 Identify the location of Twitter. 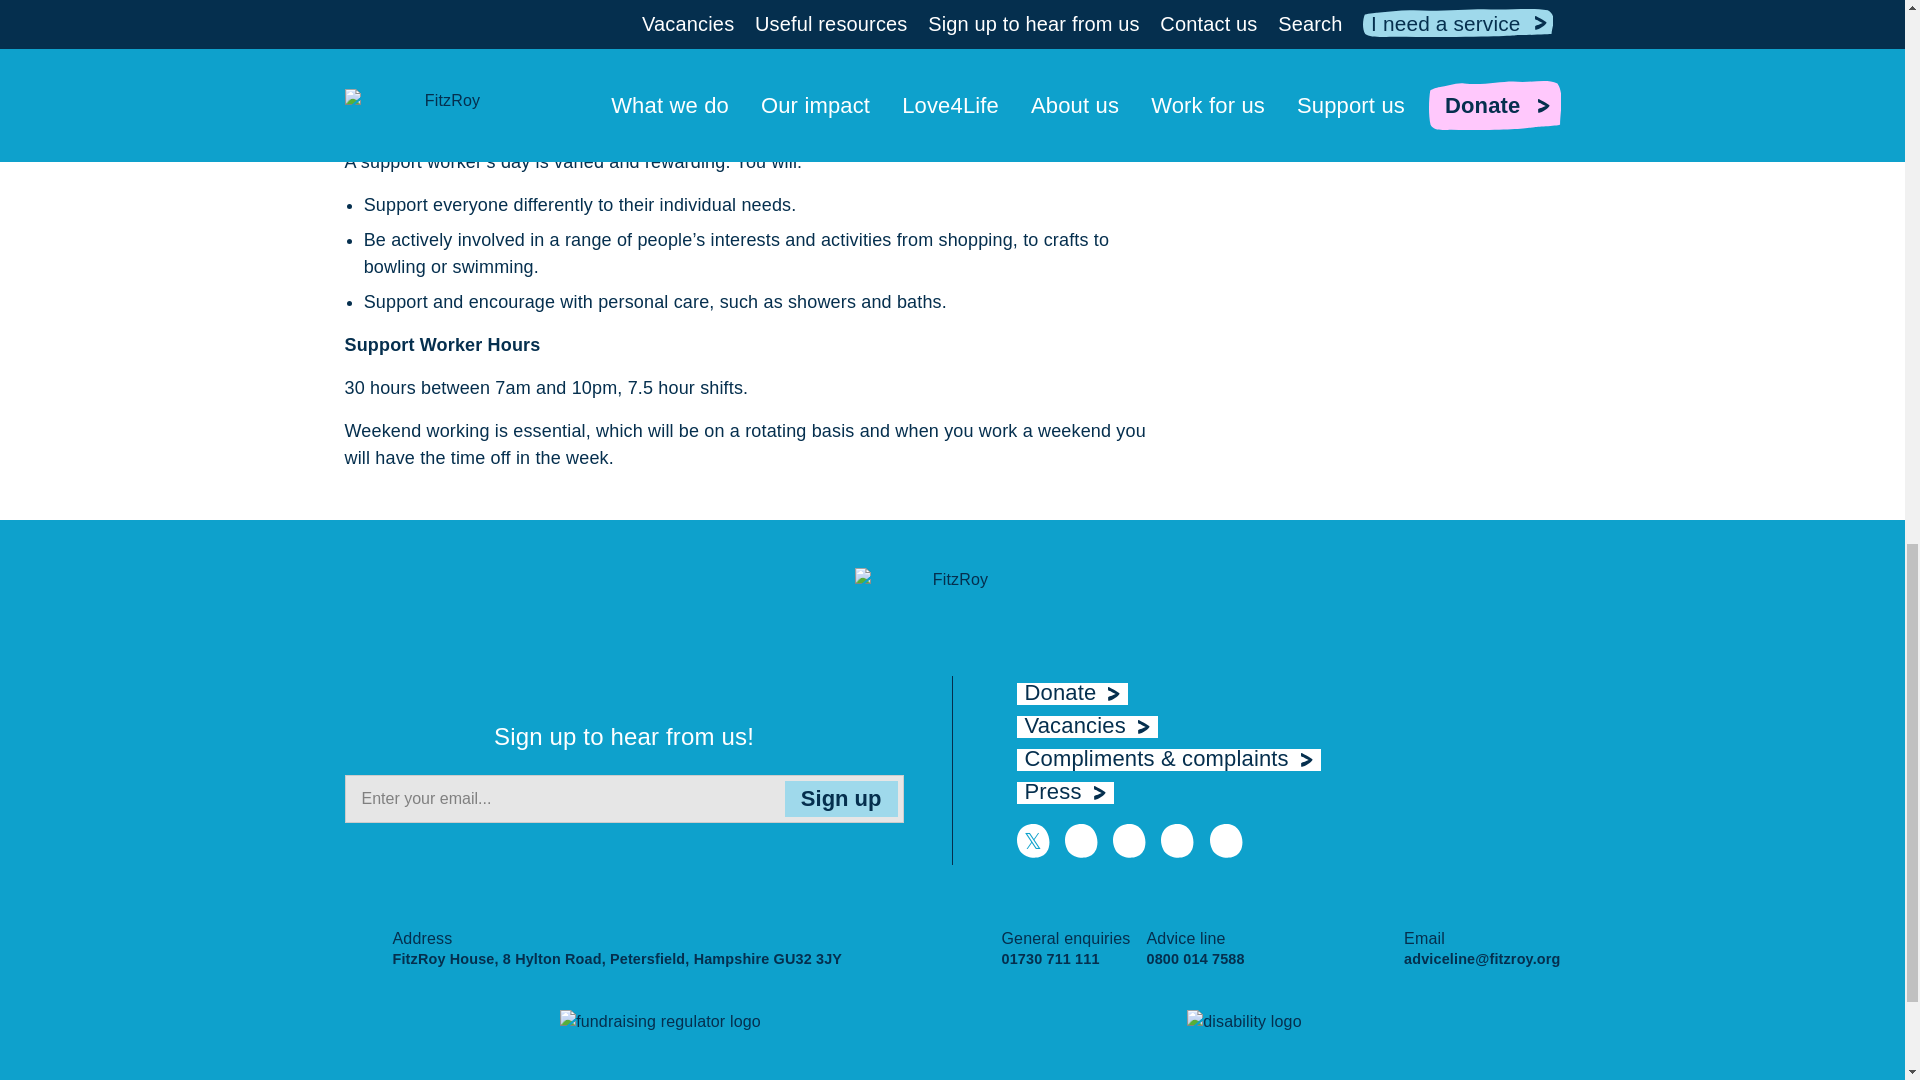
(1032, 841).